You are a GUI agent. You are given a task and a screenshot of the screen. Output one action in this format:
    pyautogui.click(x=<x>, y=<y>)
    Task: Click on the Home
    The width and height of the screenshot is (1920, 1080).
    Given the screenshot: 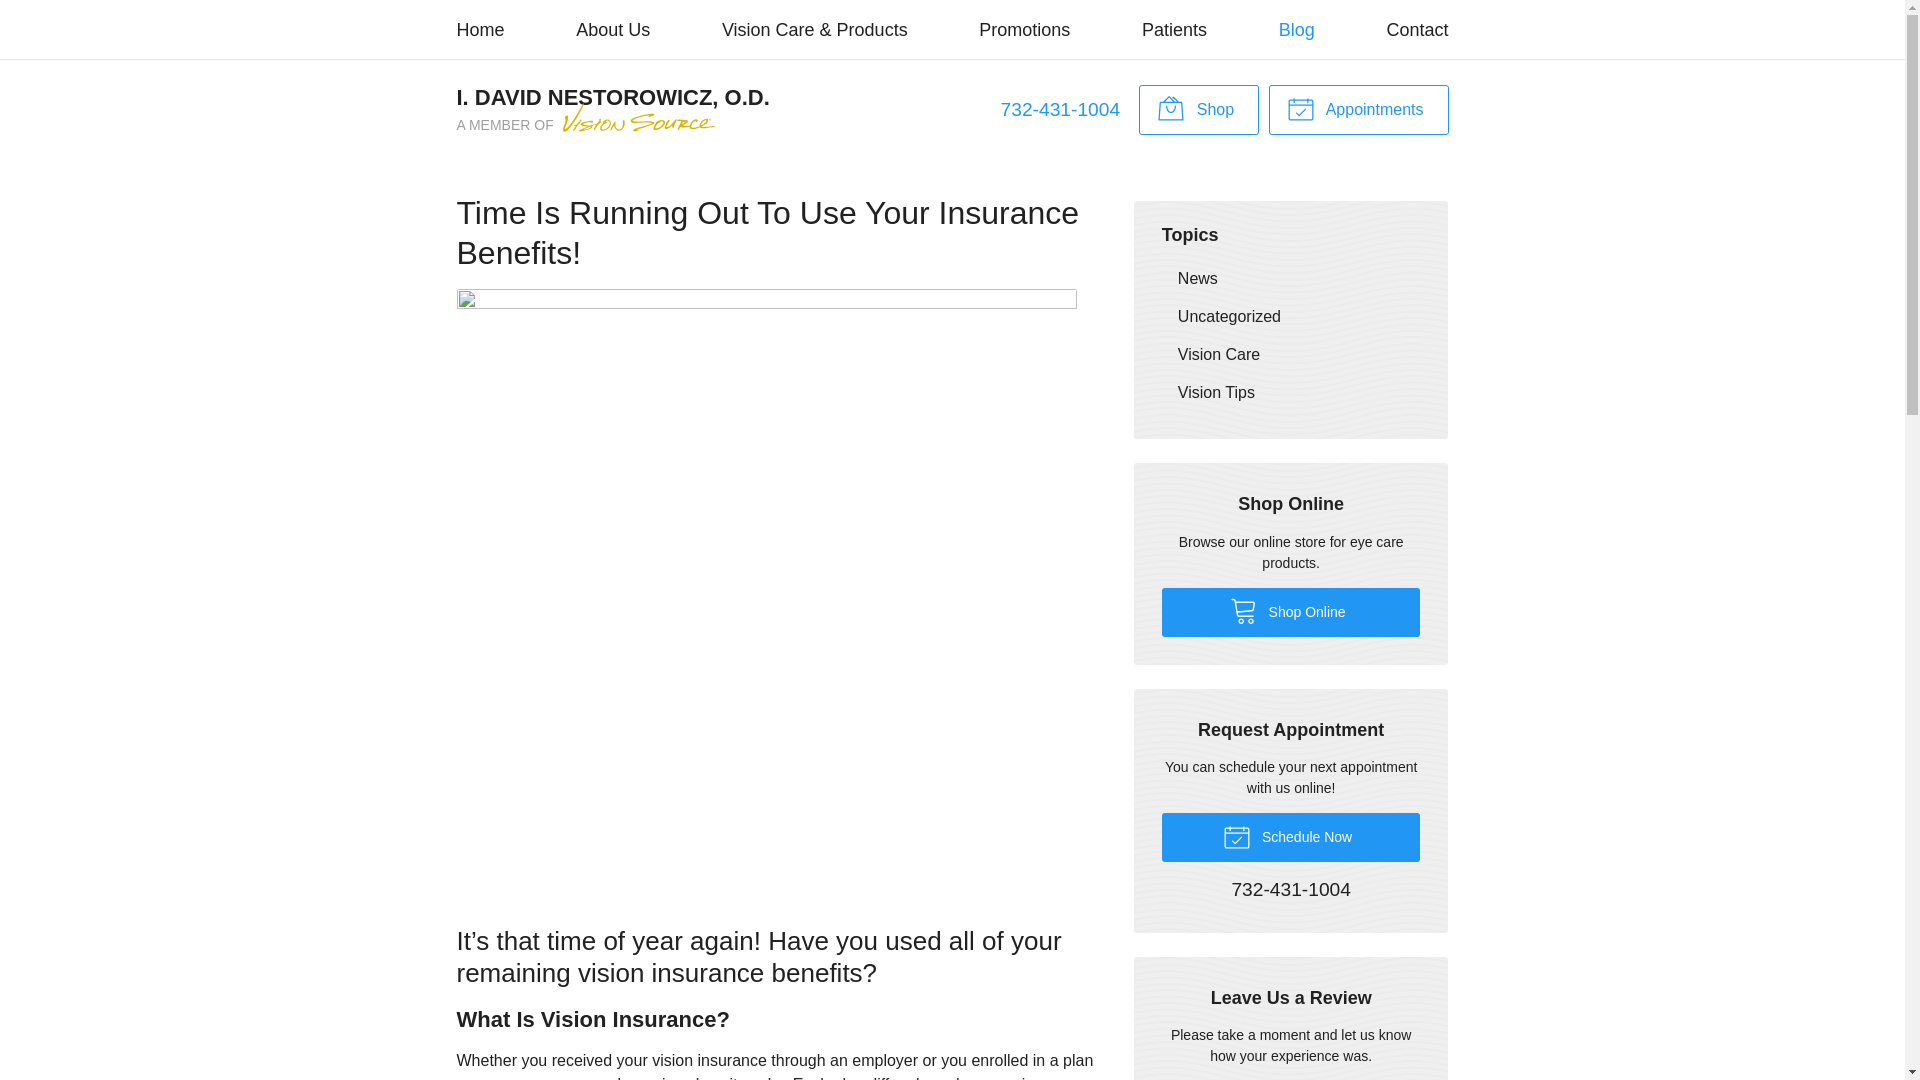 What is the action you would take?
    pyautogui.click(x=480, y=30)
    